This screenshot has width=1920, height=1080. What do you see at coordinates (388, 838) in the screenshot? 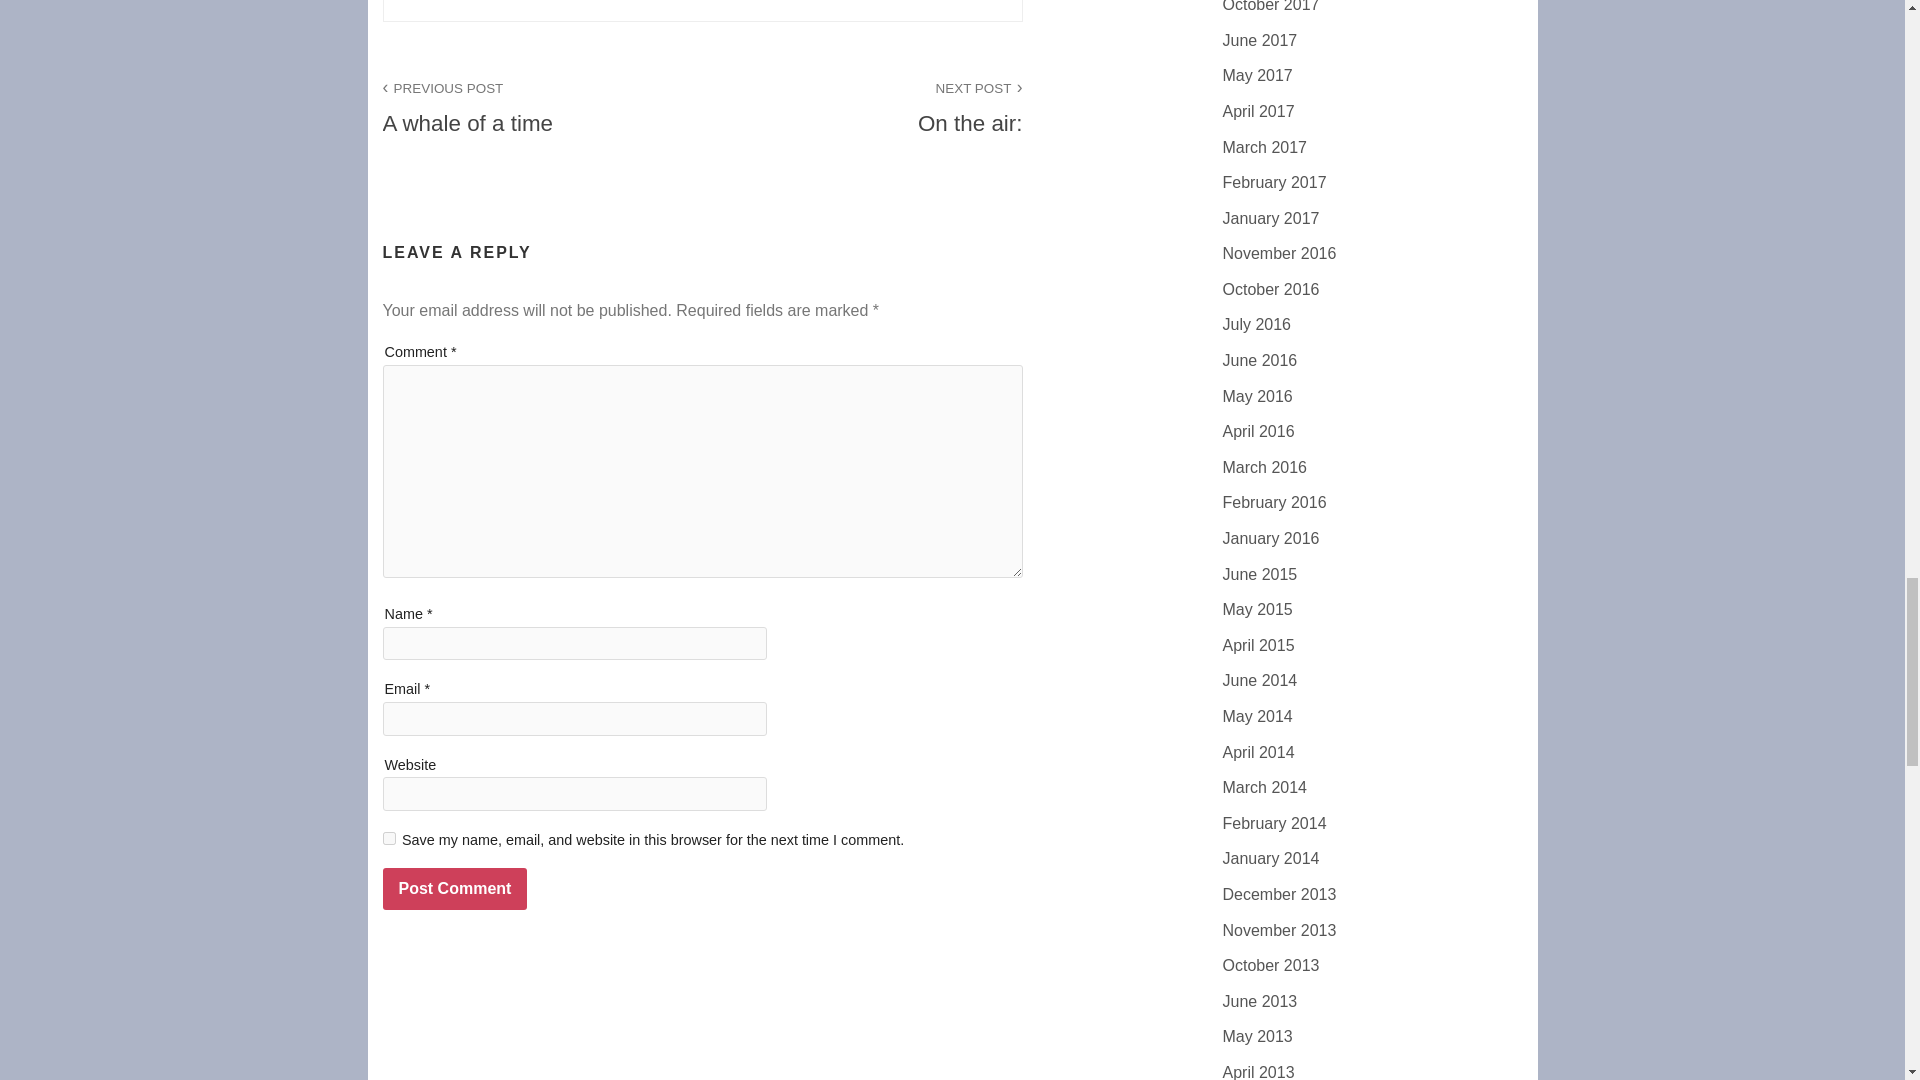
I see `Post Comment` at bounding box center [388, 838].